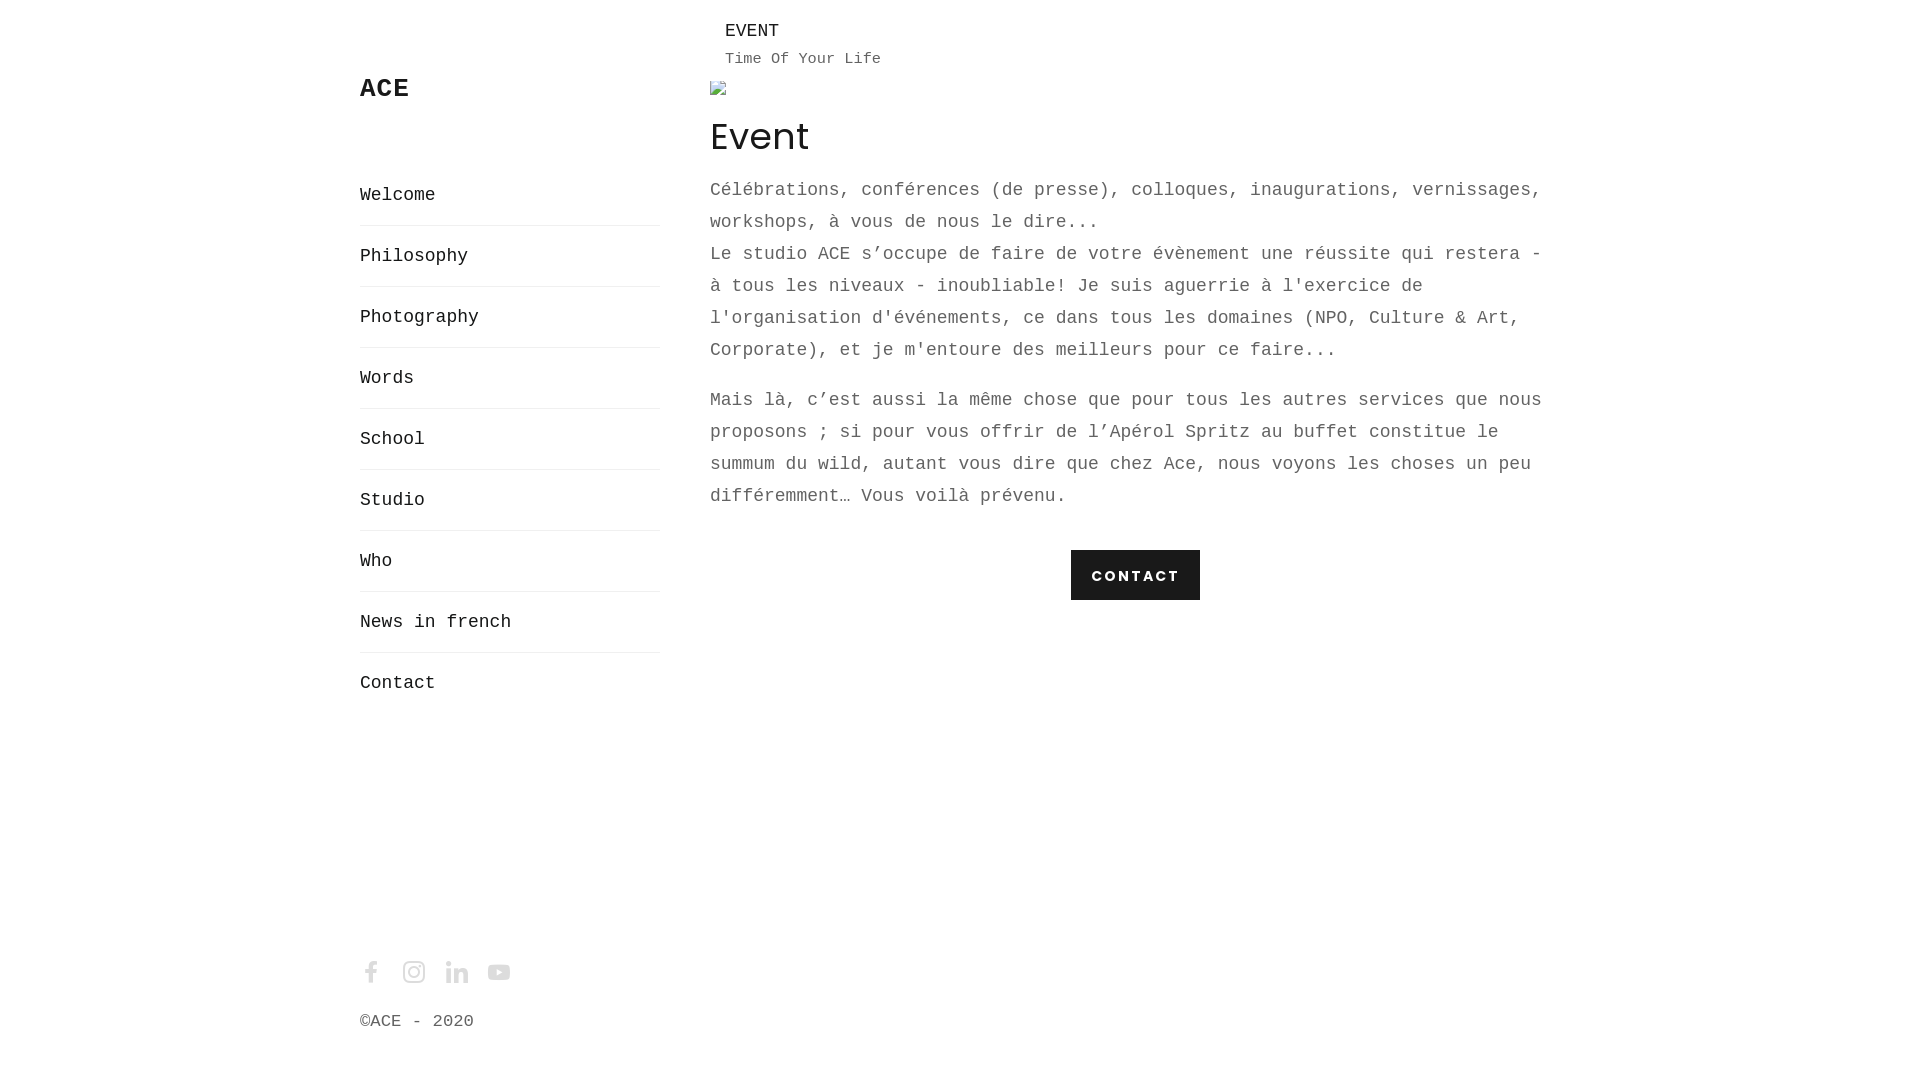 This screenshot has width=1920, height=1080. Describe the element at coordinates (385, 89) in the screenshot. I see `ACE` at that location.